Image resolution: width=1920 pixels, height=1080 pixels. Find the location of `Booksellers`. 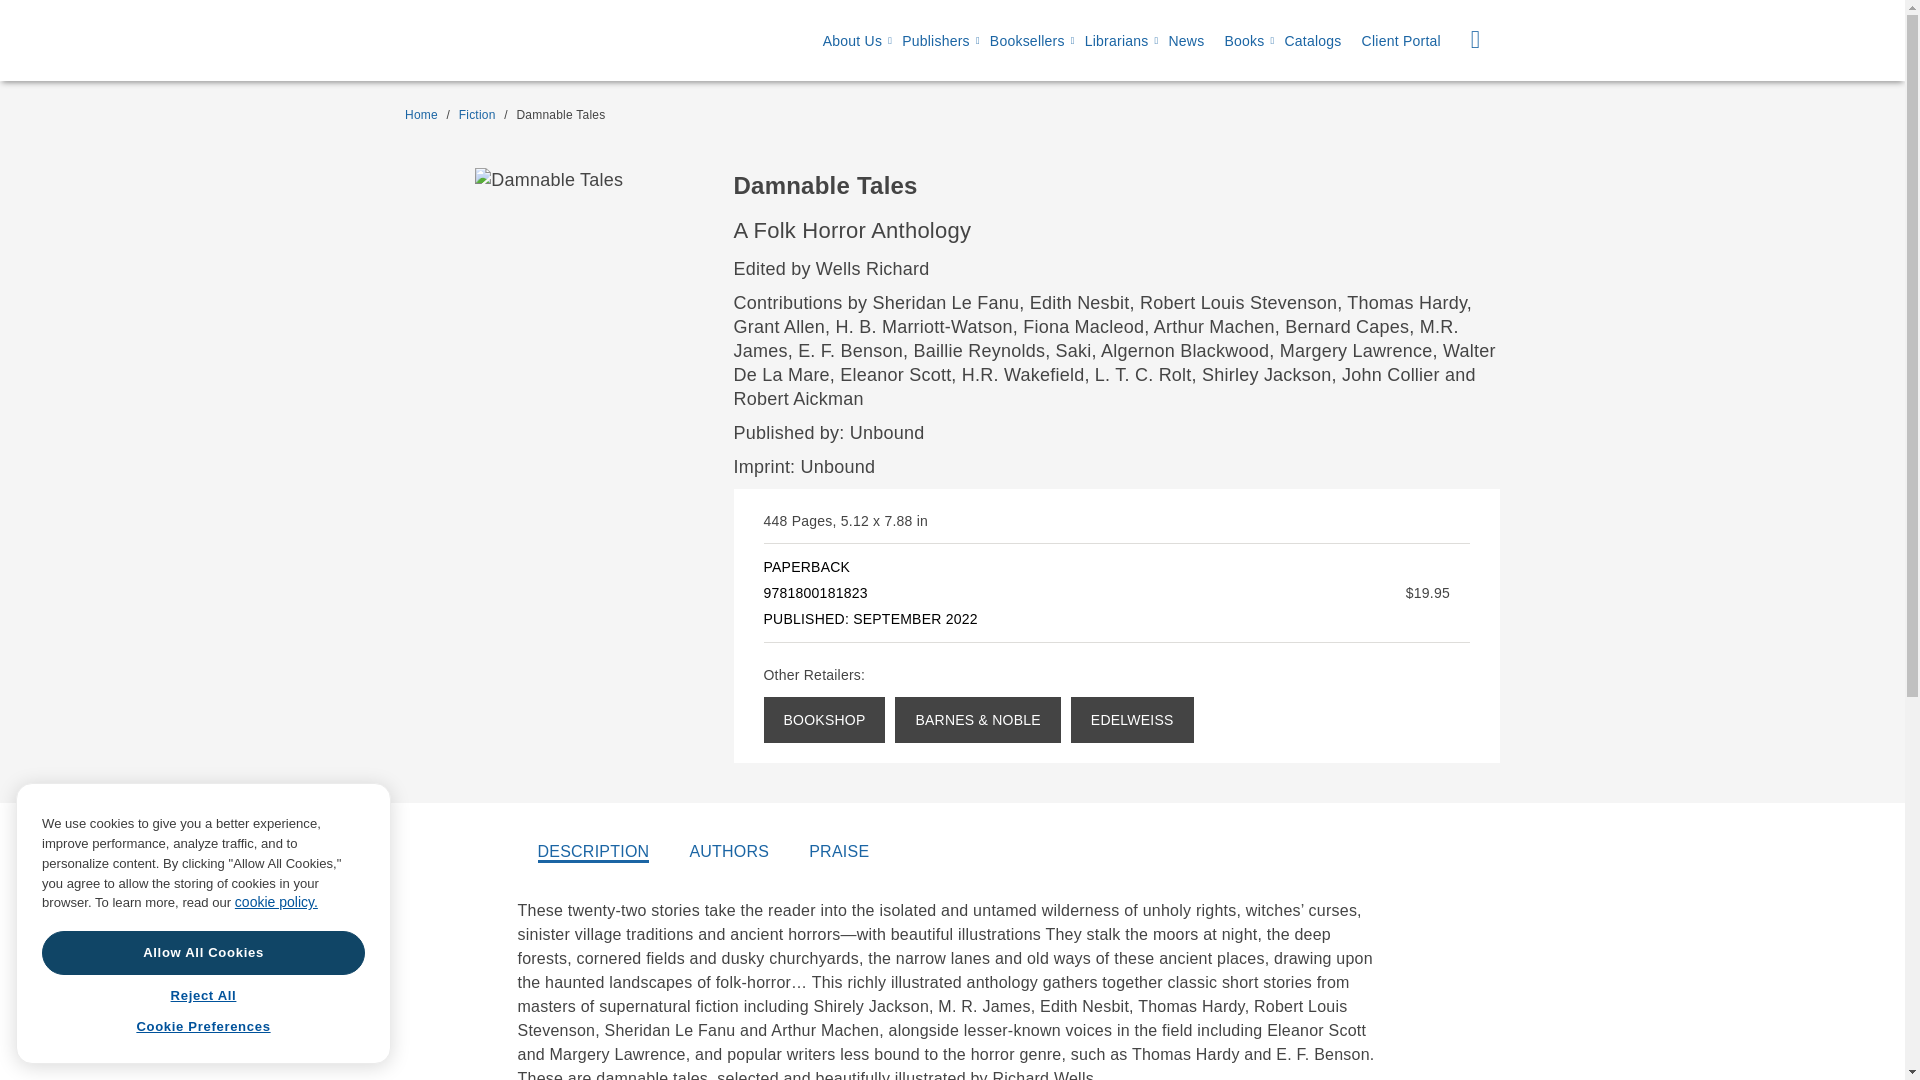

Booksellers is located at coordinates (1028, 41).